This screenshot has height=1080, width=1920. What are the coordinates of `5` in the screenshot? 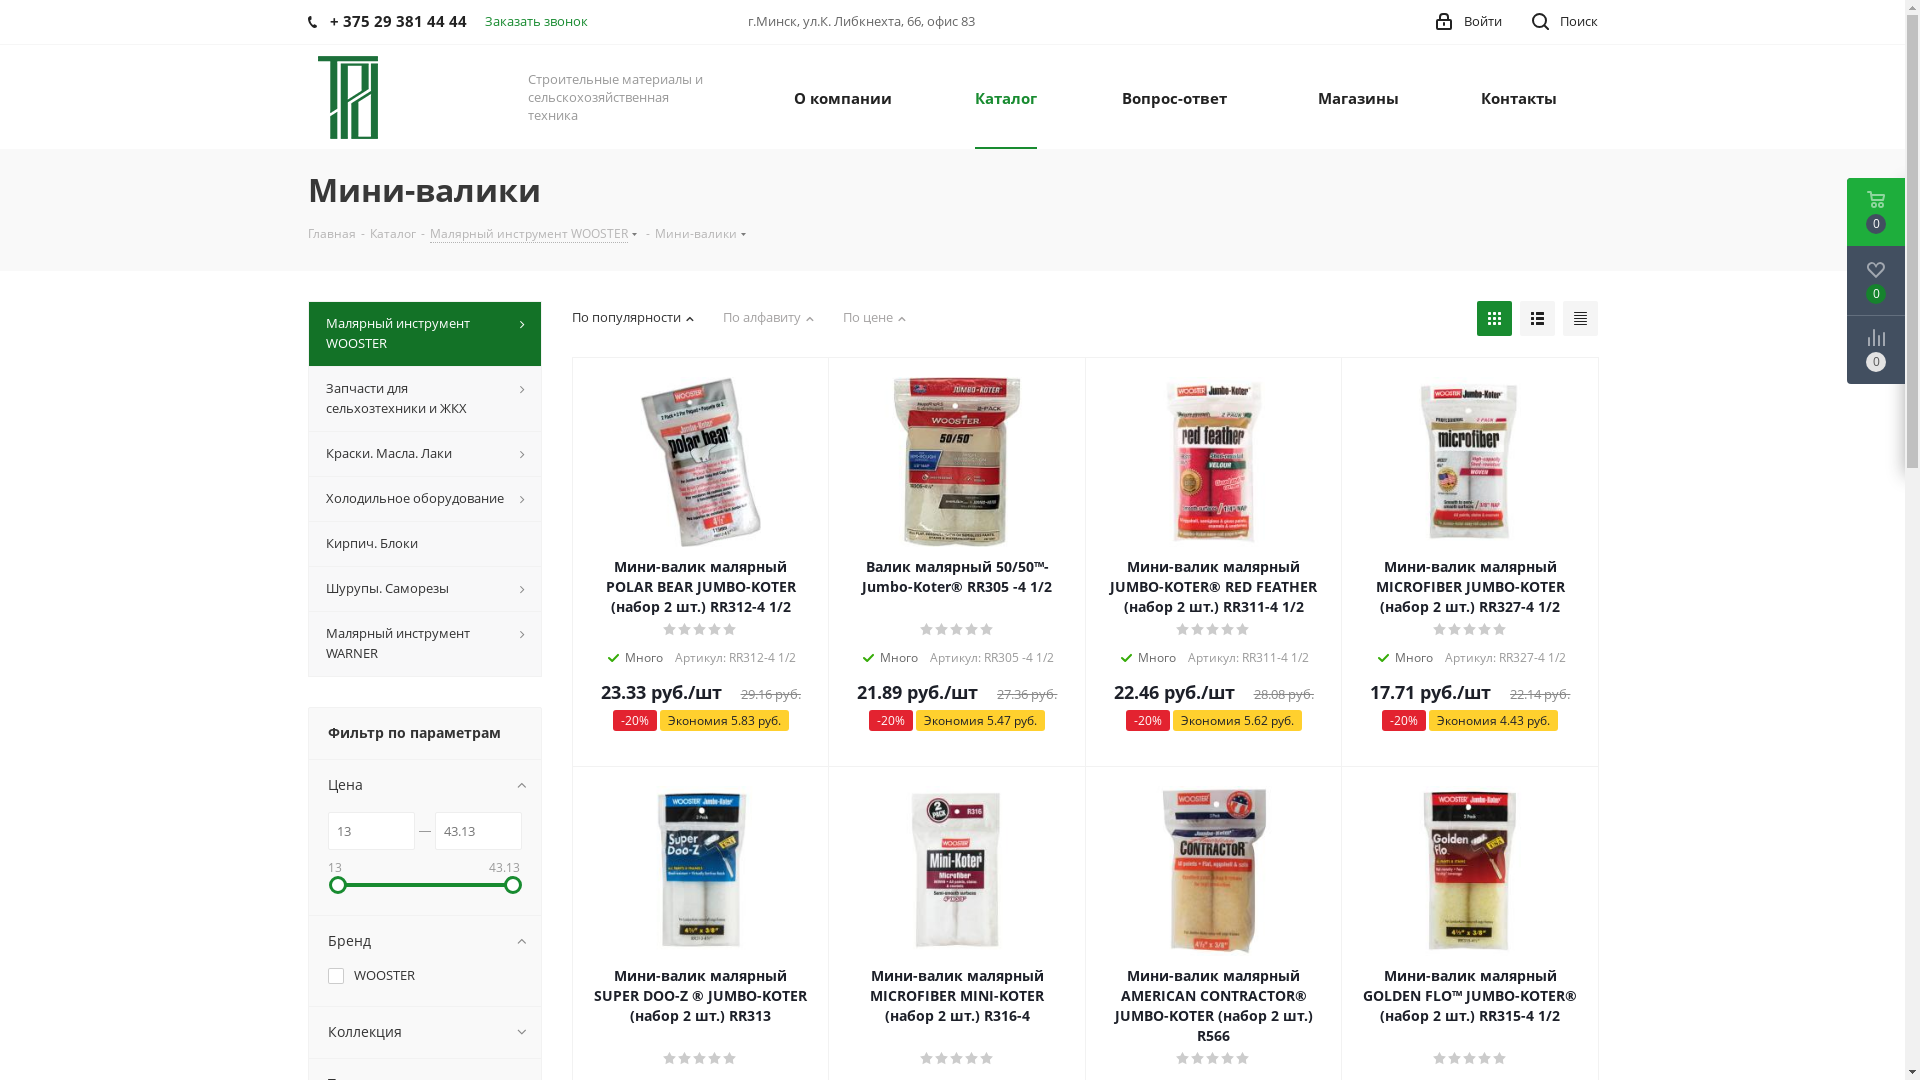 It's located at (1500, 1059).